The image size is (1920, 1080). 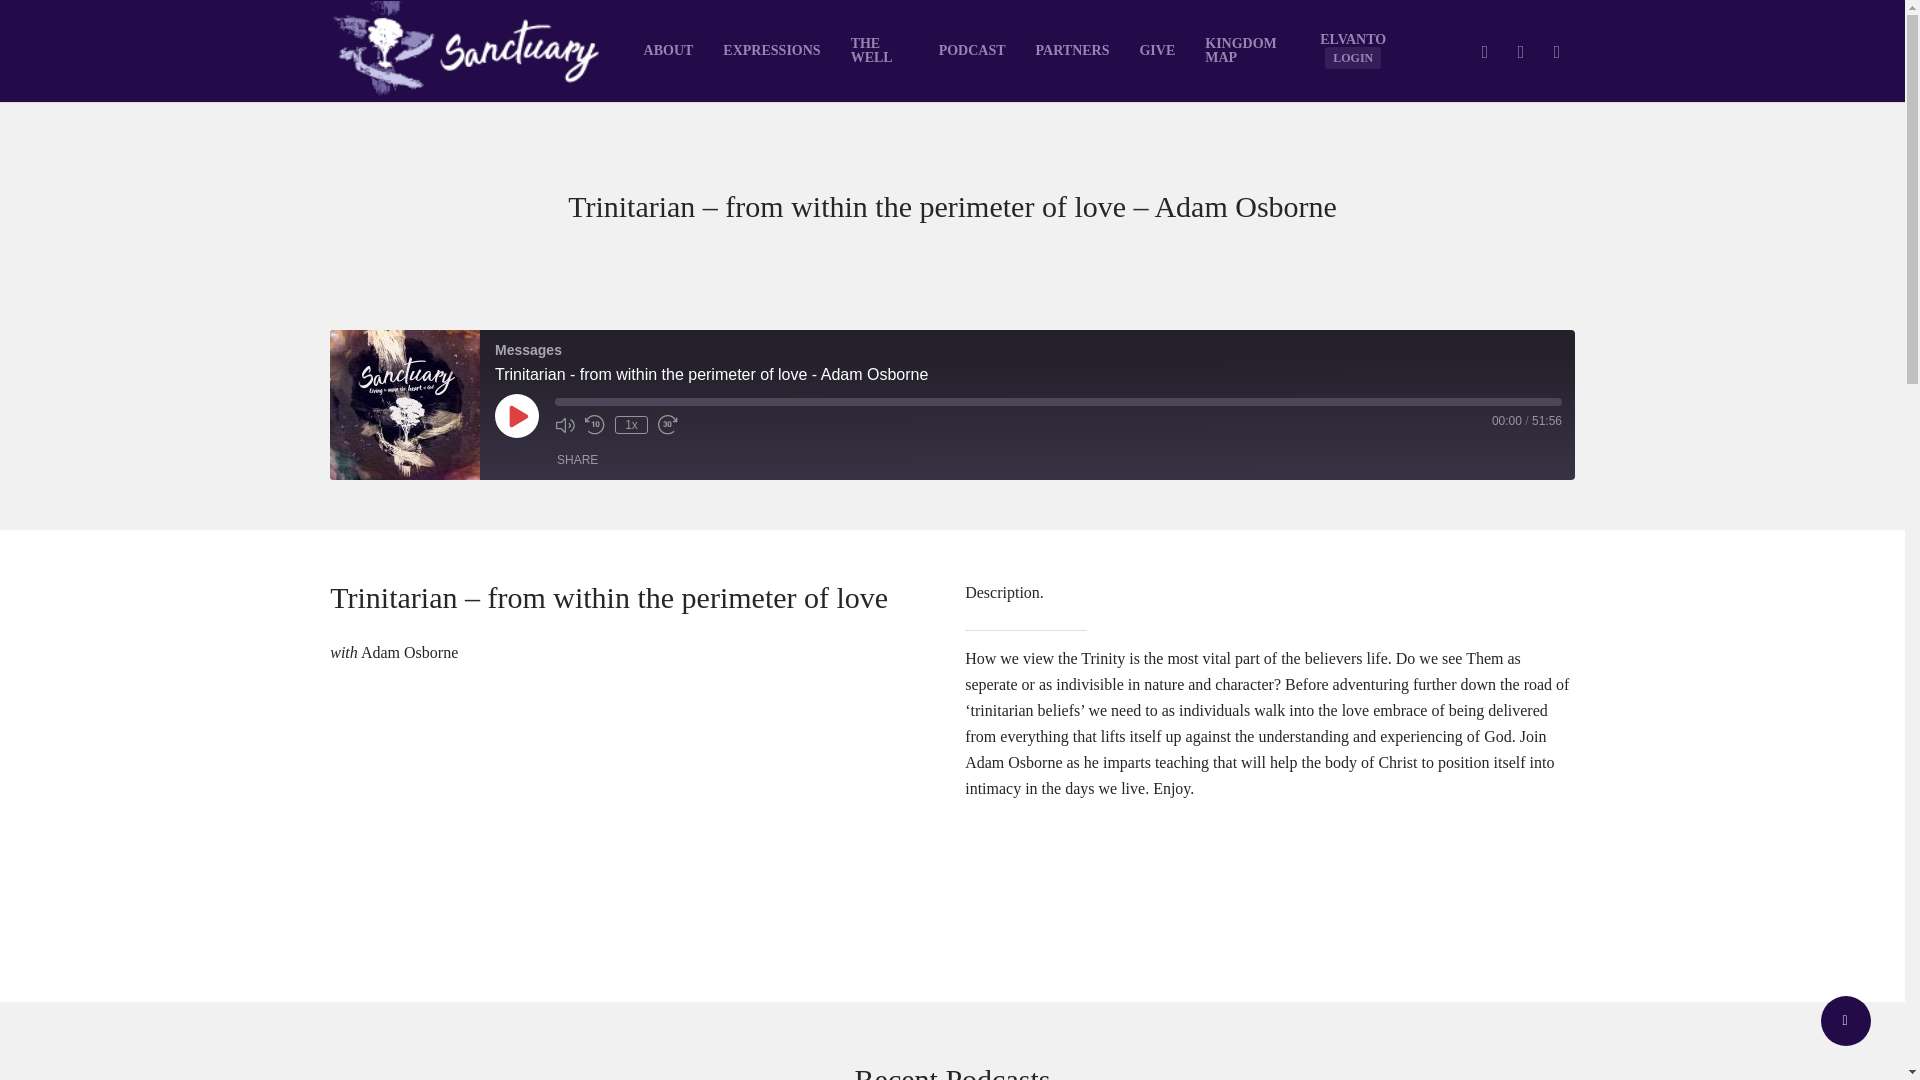 What do you see at coordinates (668, 424) in the screenshot?
I see `Fast Forward 30 seconds` at bounding box center [668, 424].